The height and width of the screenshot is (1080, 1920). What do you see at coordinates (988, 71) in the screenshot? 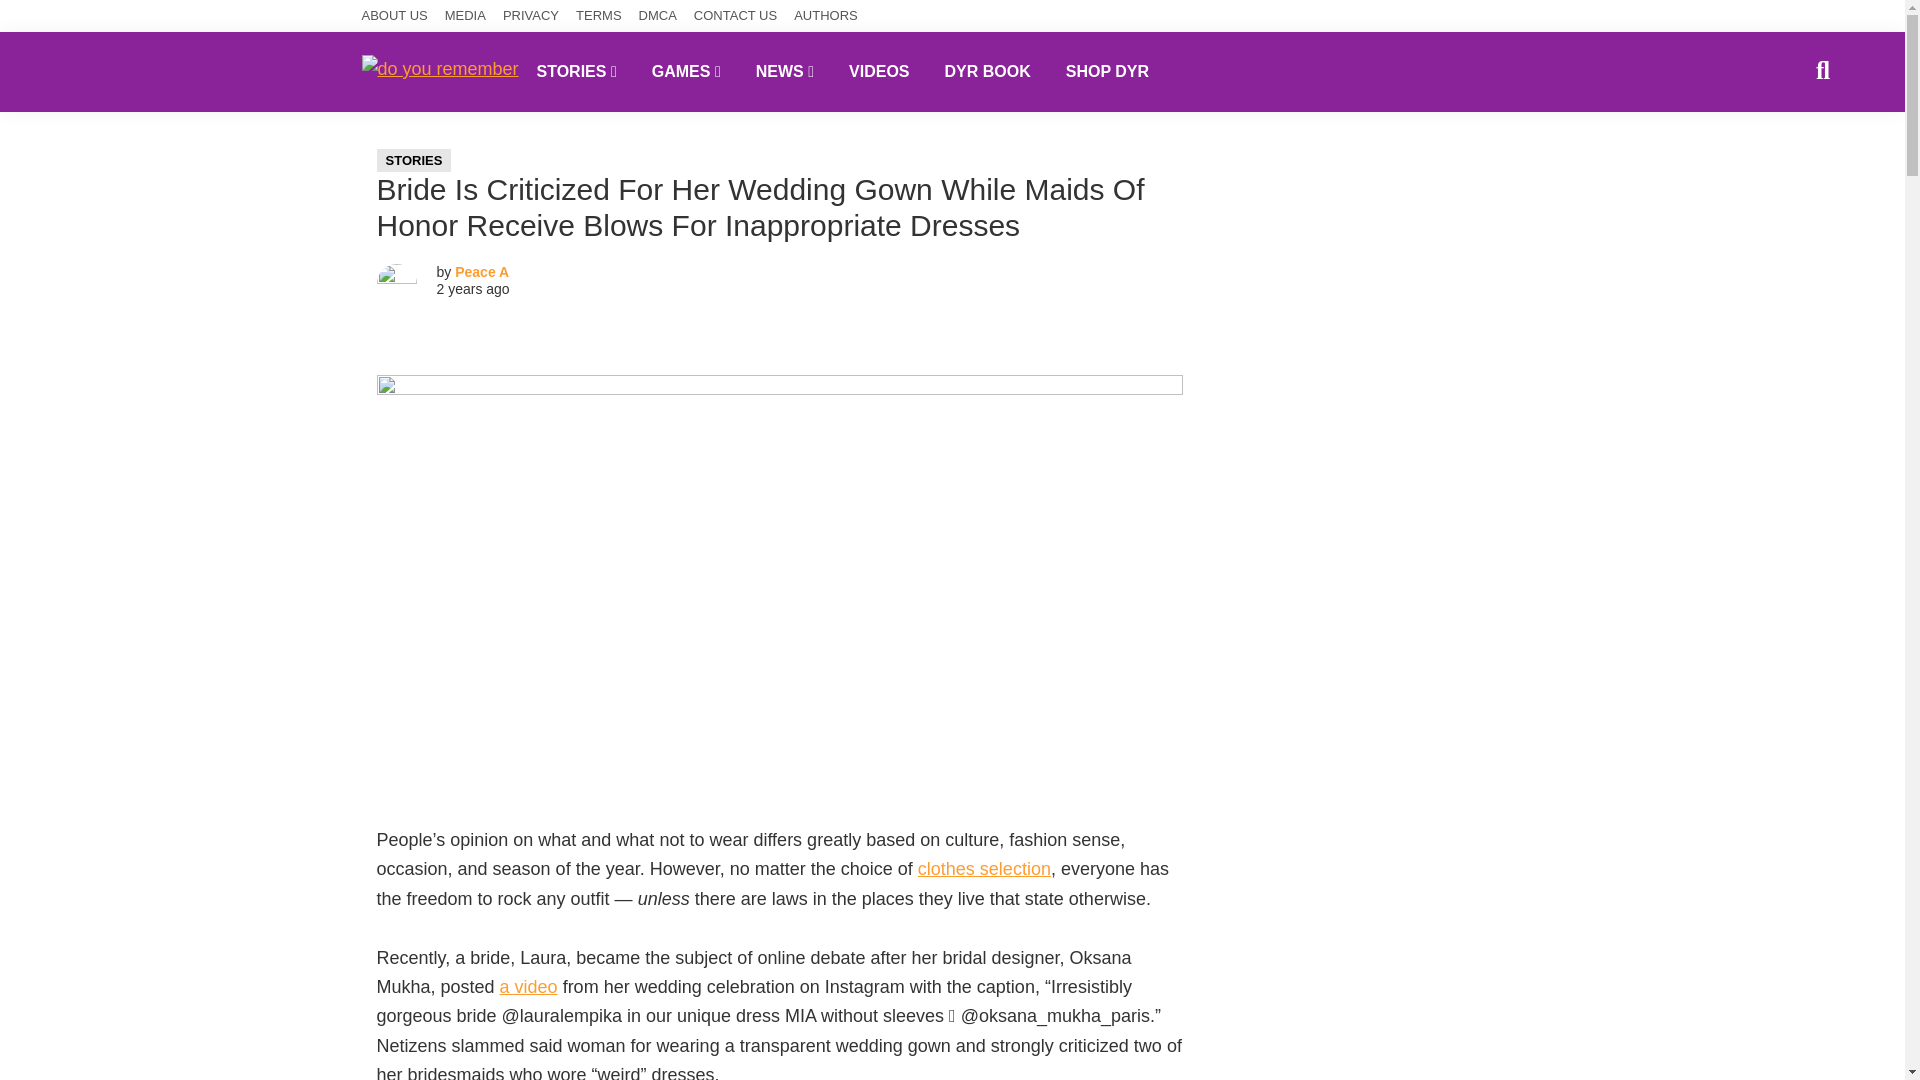
I see `DYR BOOK` at bounding box center [988, 71].